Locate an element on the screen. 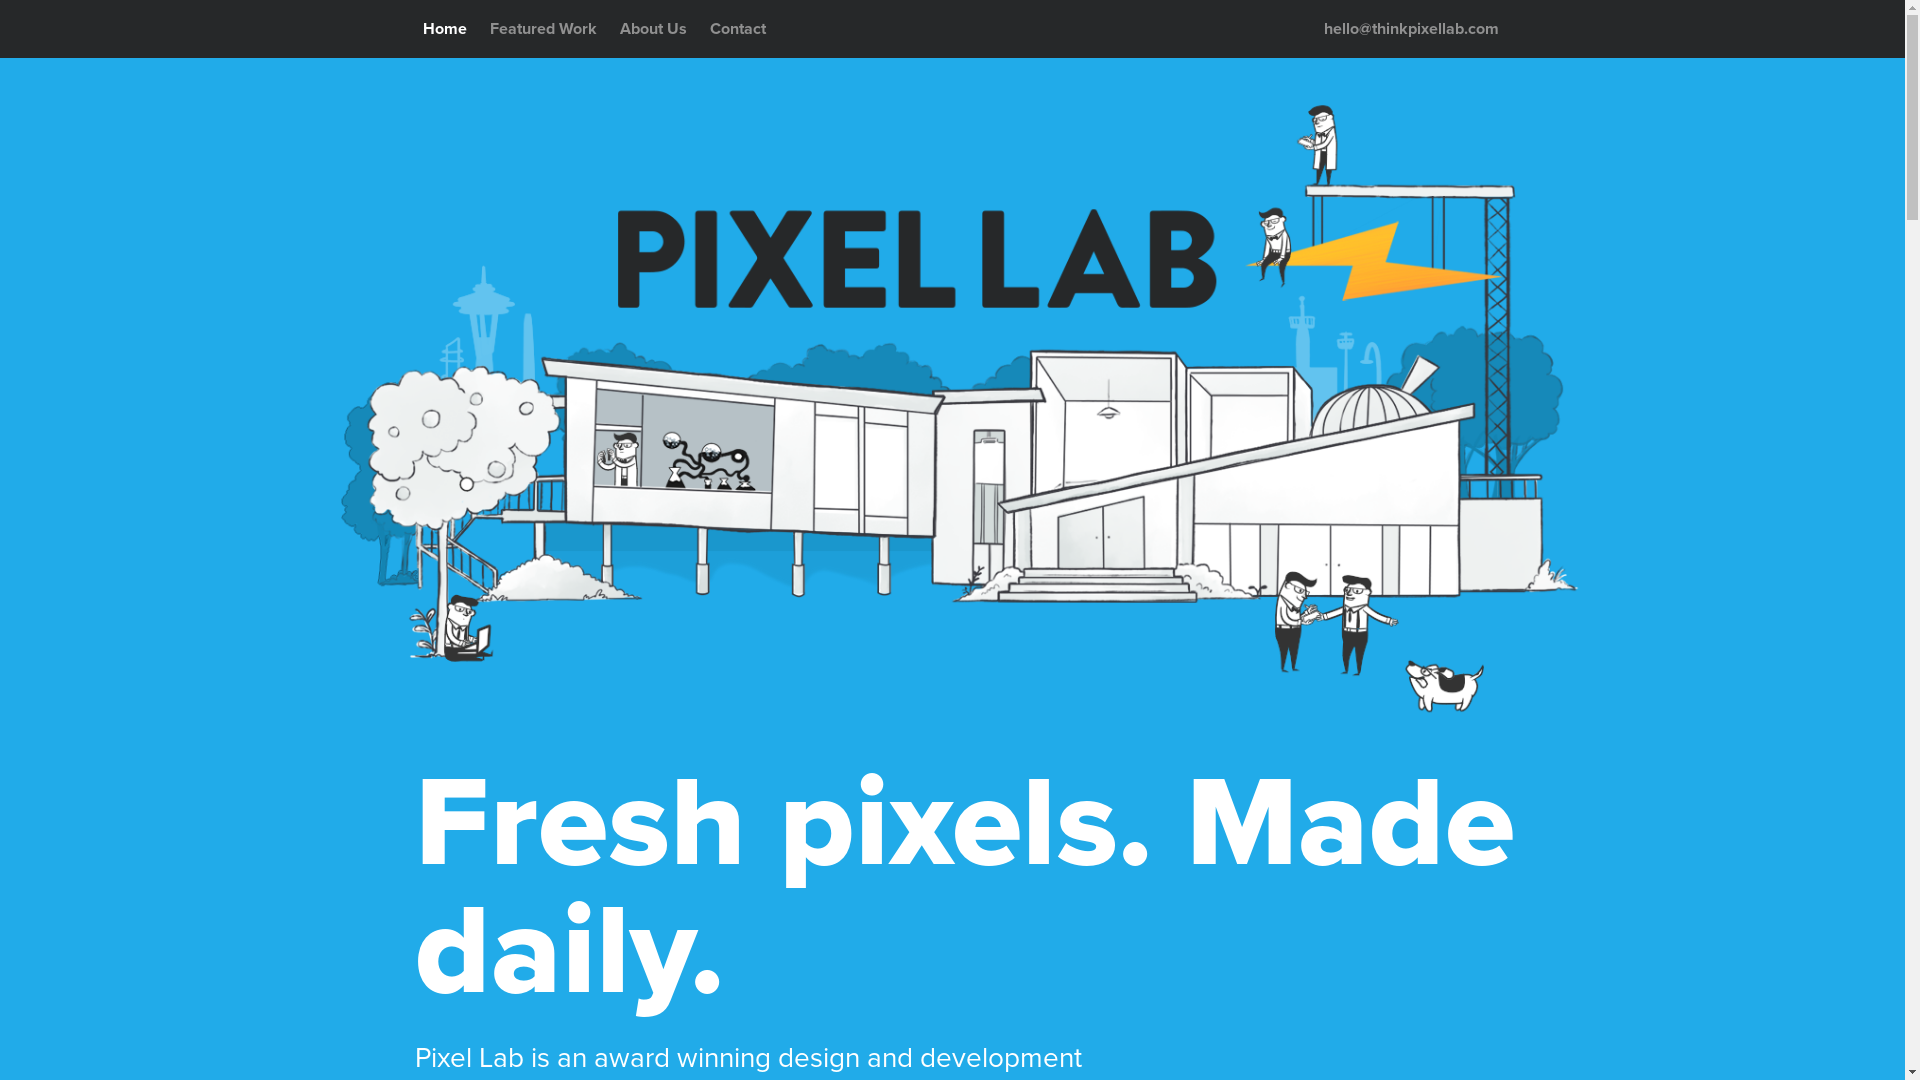  Contact is located at coordinates (738, 29).